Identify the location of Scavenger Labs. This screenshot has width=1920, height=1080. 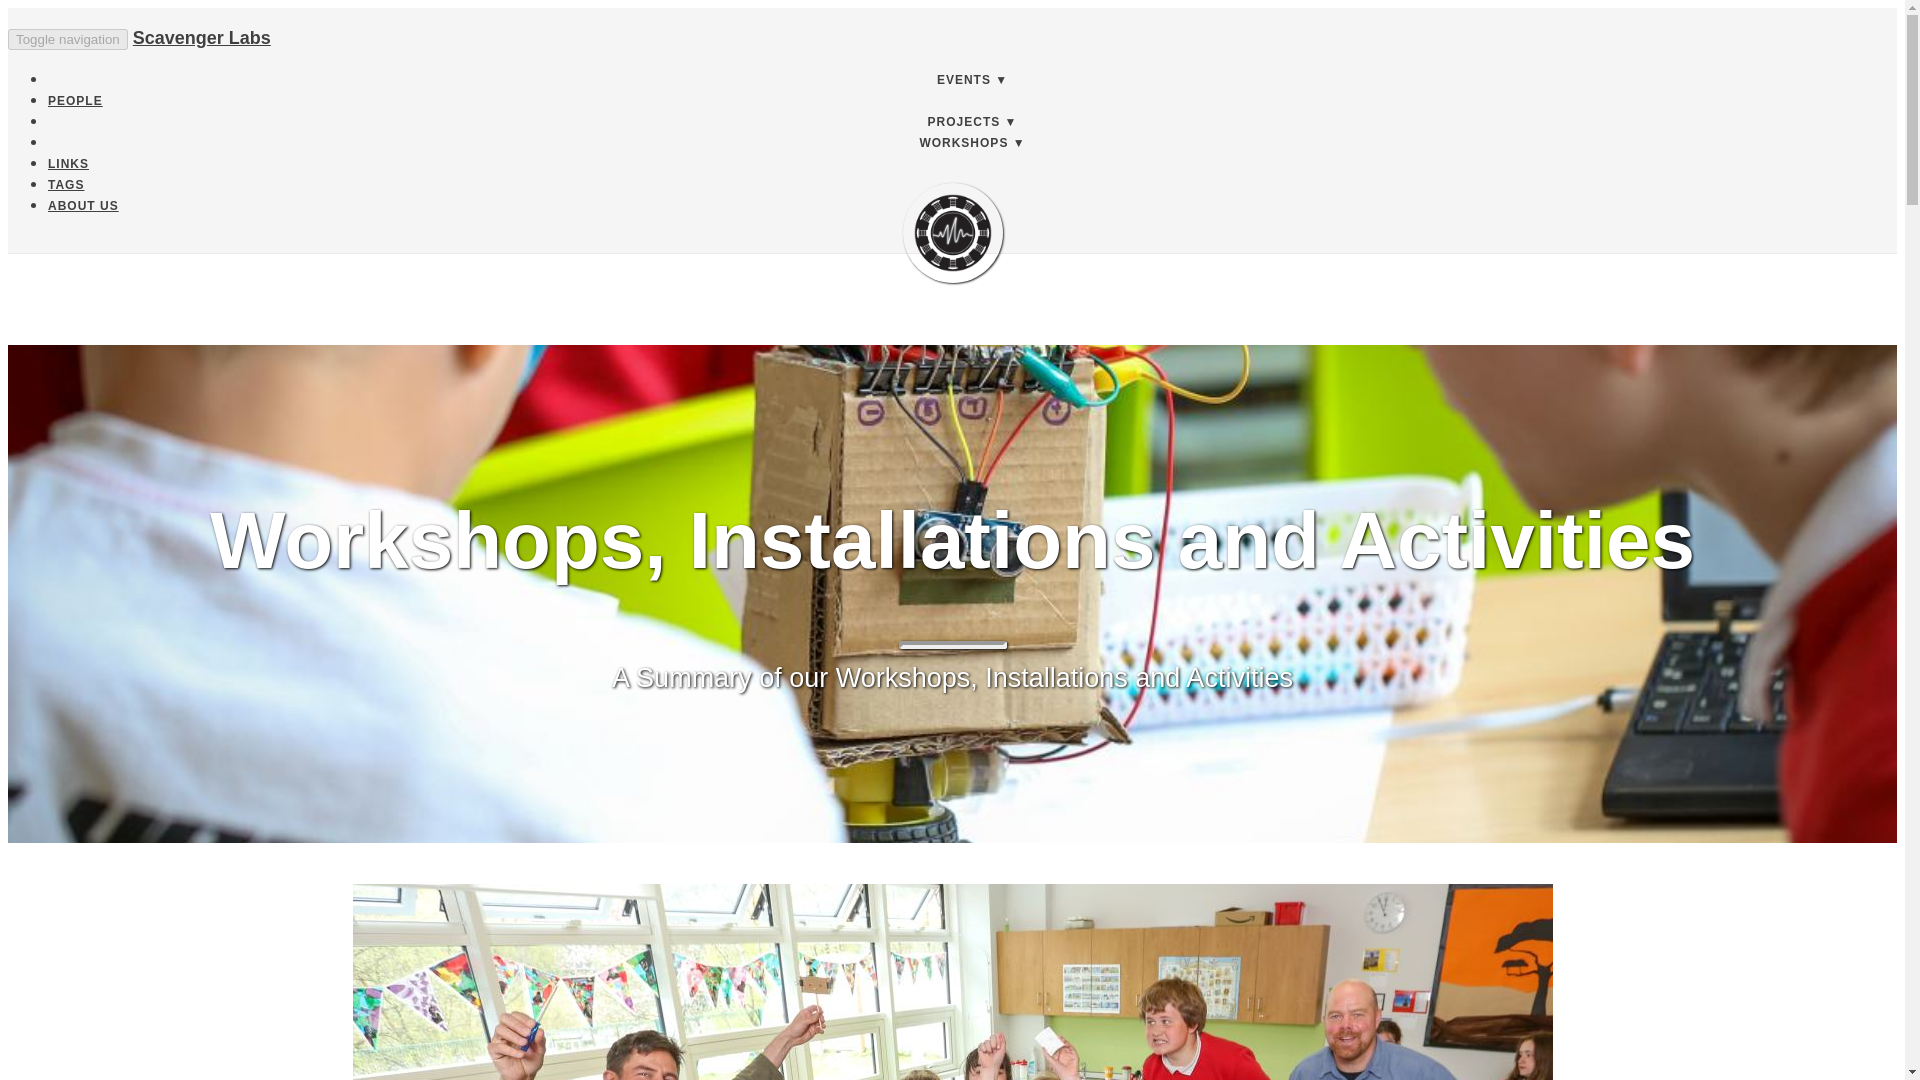
(952, 232).